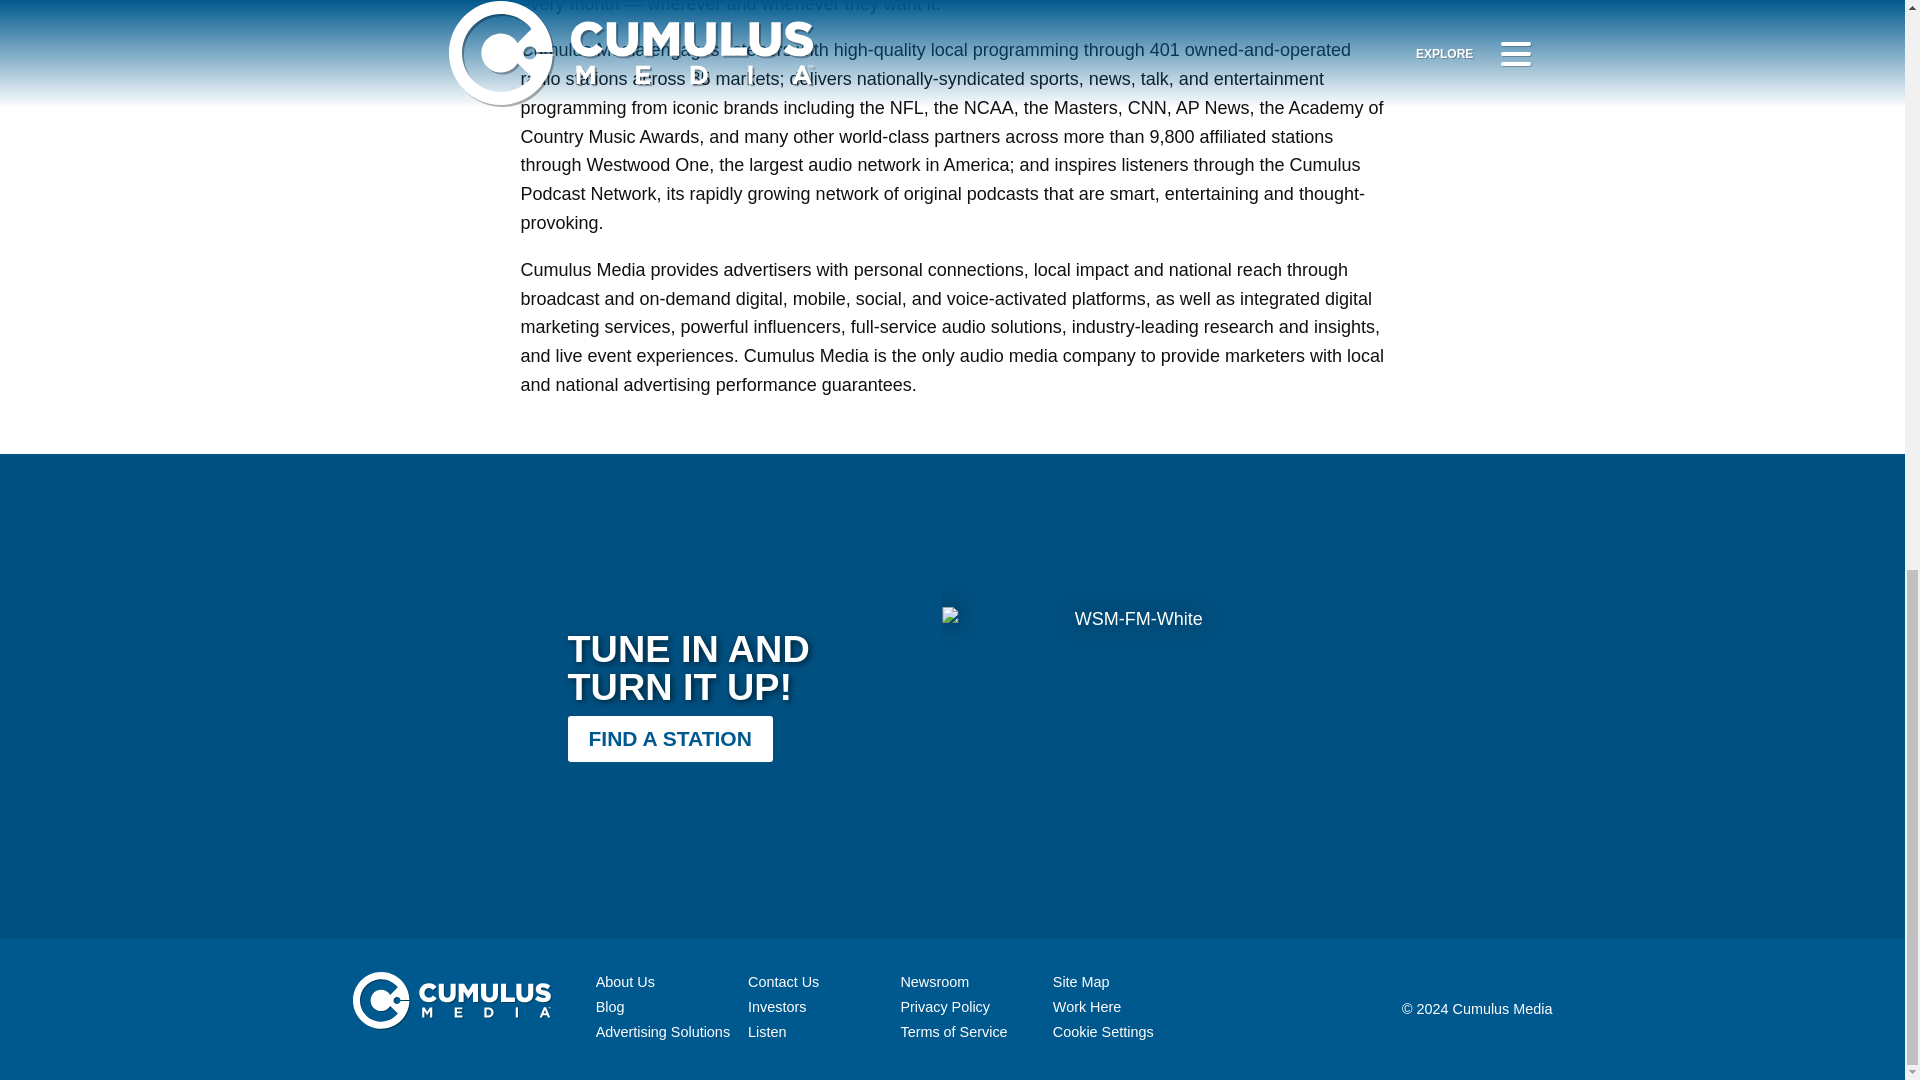 This screenshot has height=1080, width=1920. I want to click on Advertising Solutions, so click(662, 1032).